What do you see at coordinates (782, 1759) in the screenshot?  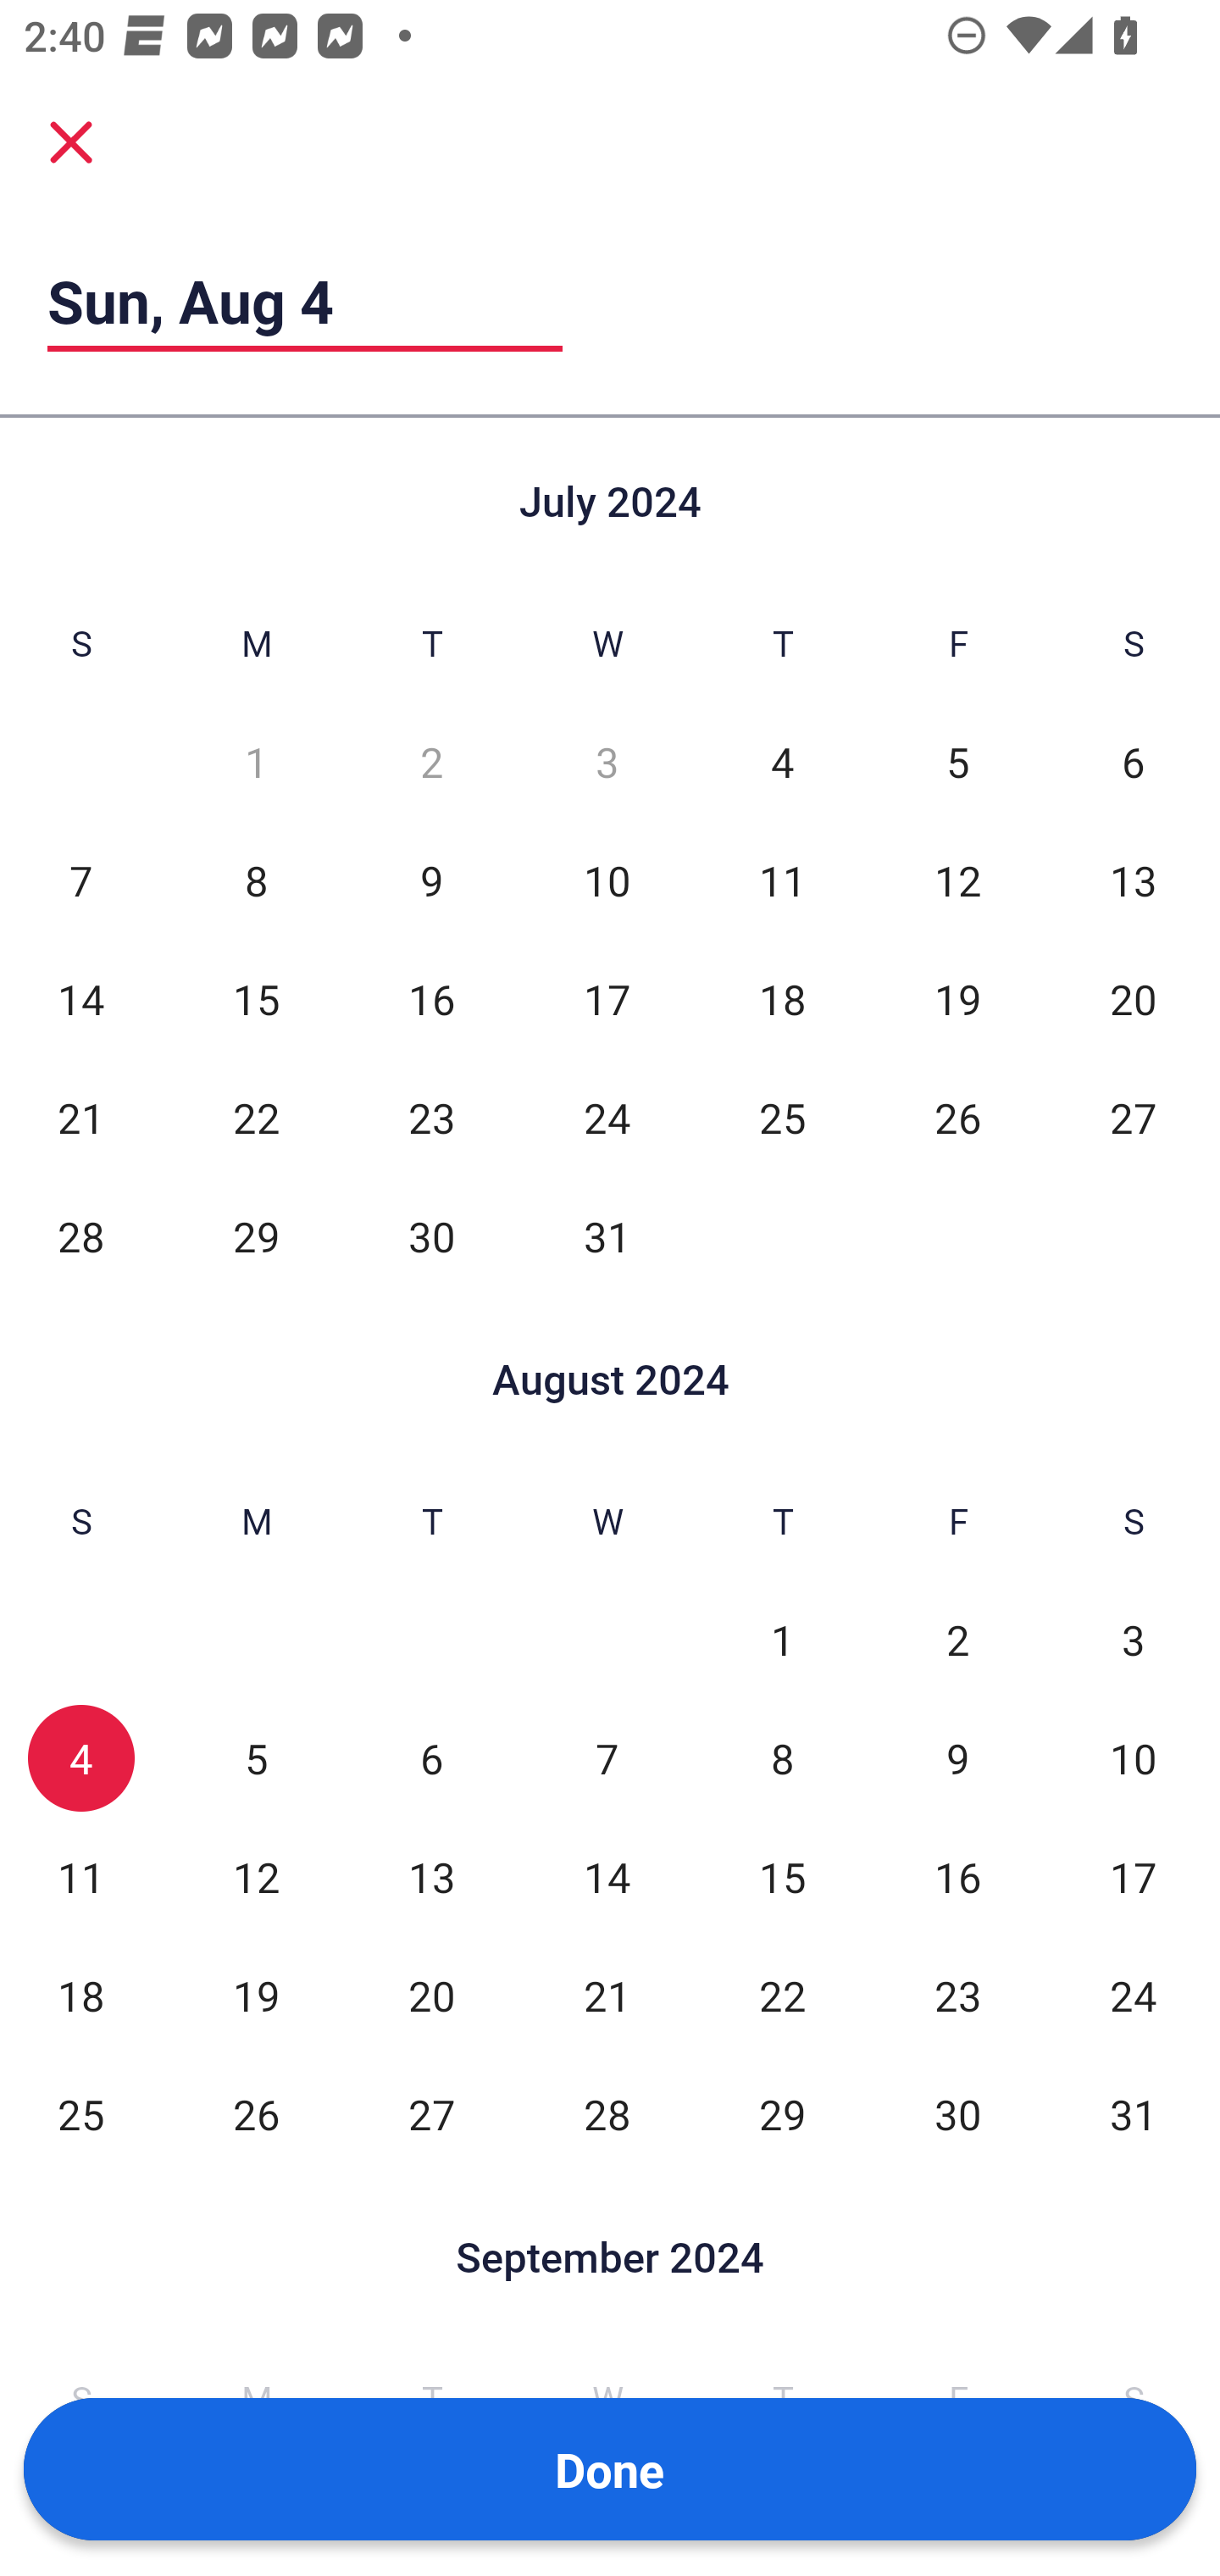 I see `8 Thu, Aug 8, Not Selected` at bounding box center [782, 1759].